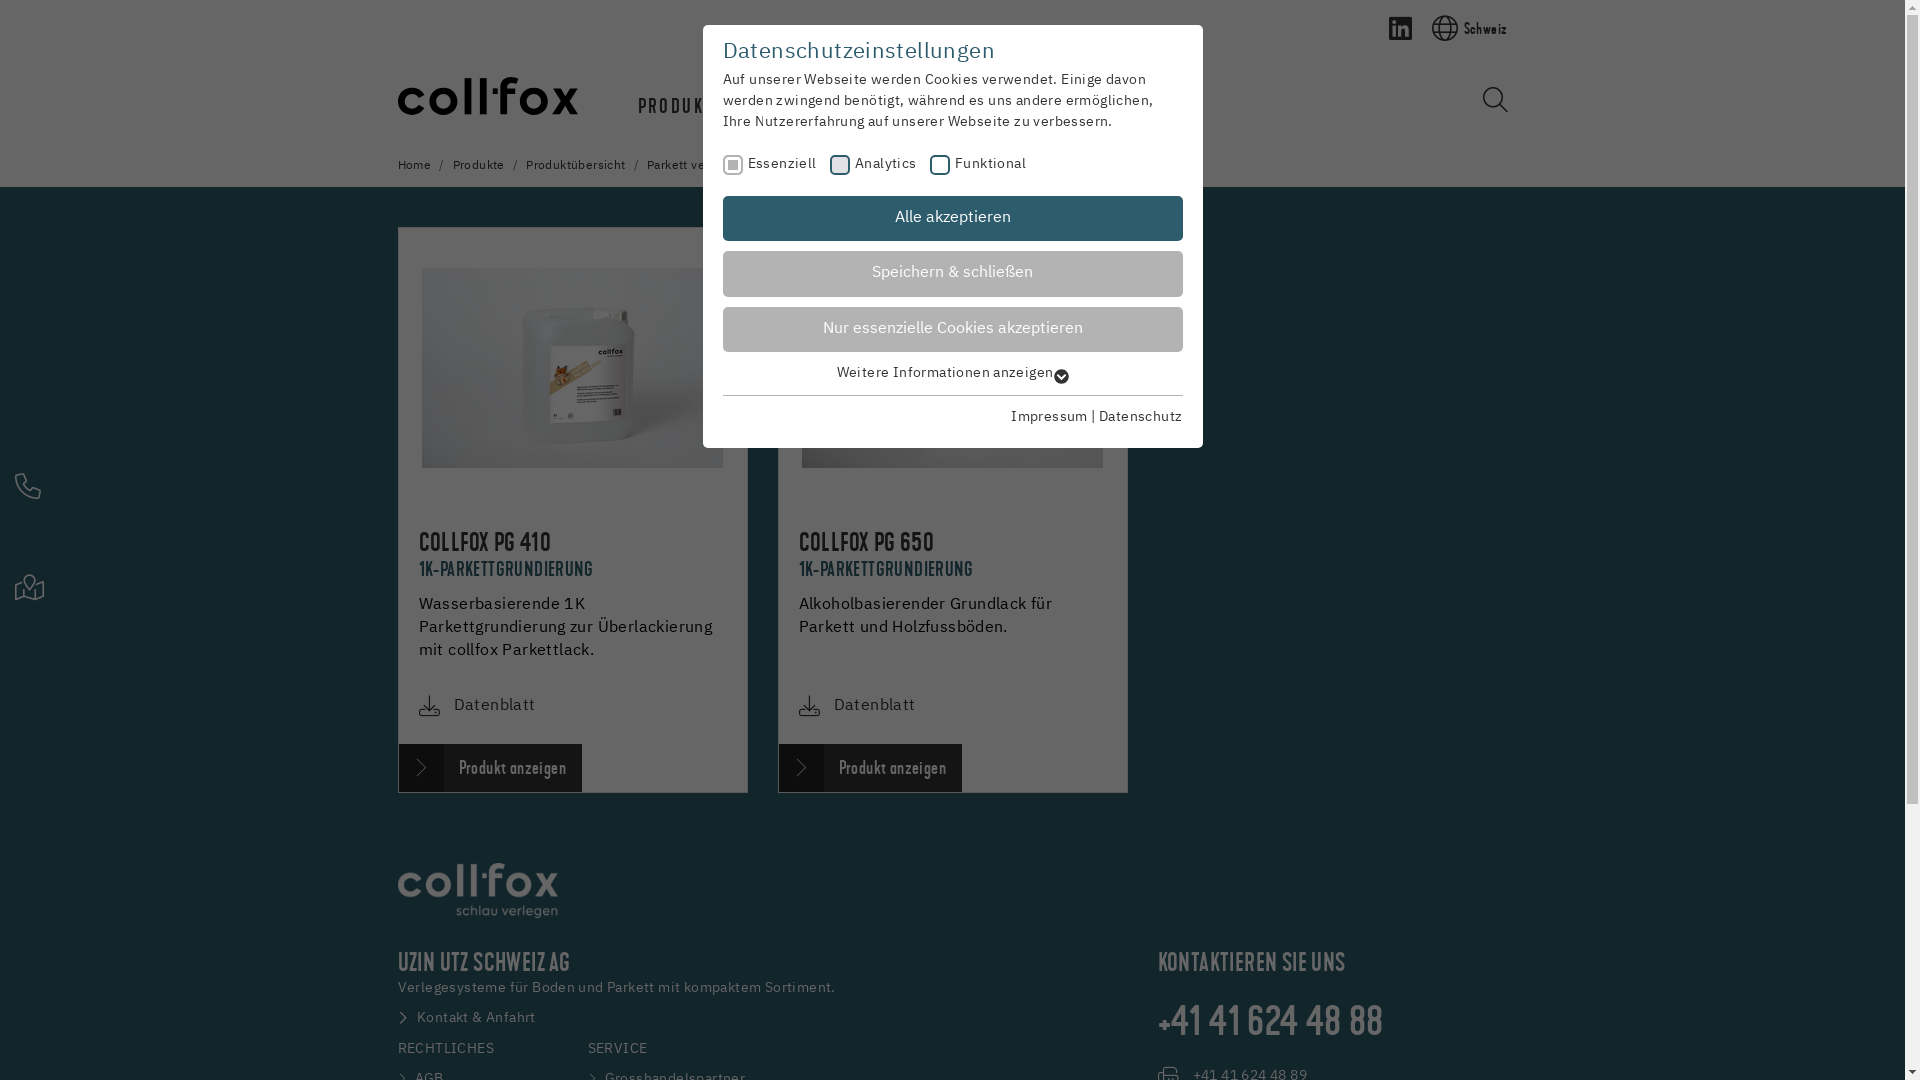 This screenshot has height=1080, width=1920. What do you see at coordinates (952, 330) in the screenshot?
I see `Nur essenzielle Cookies akzeptieren` at bounding box center [952, 330].